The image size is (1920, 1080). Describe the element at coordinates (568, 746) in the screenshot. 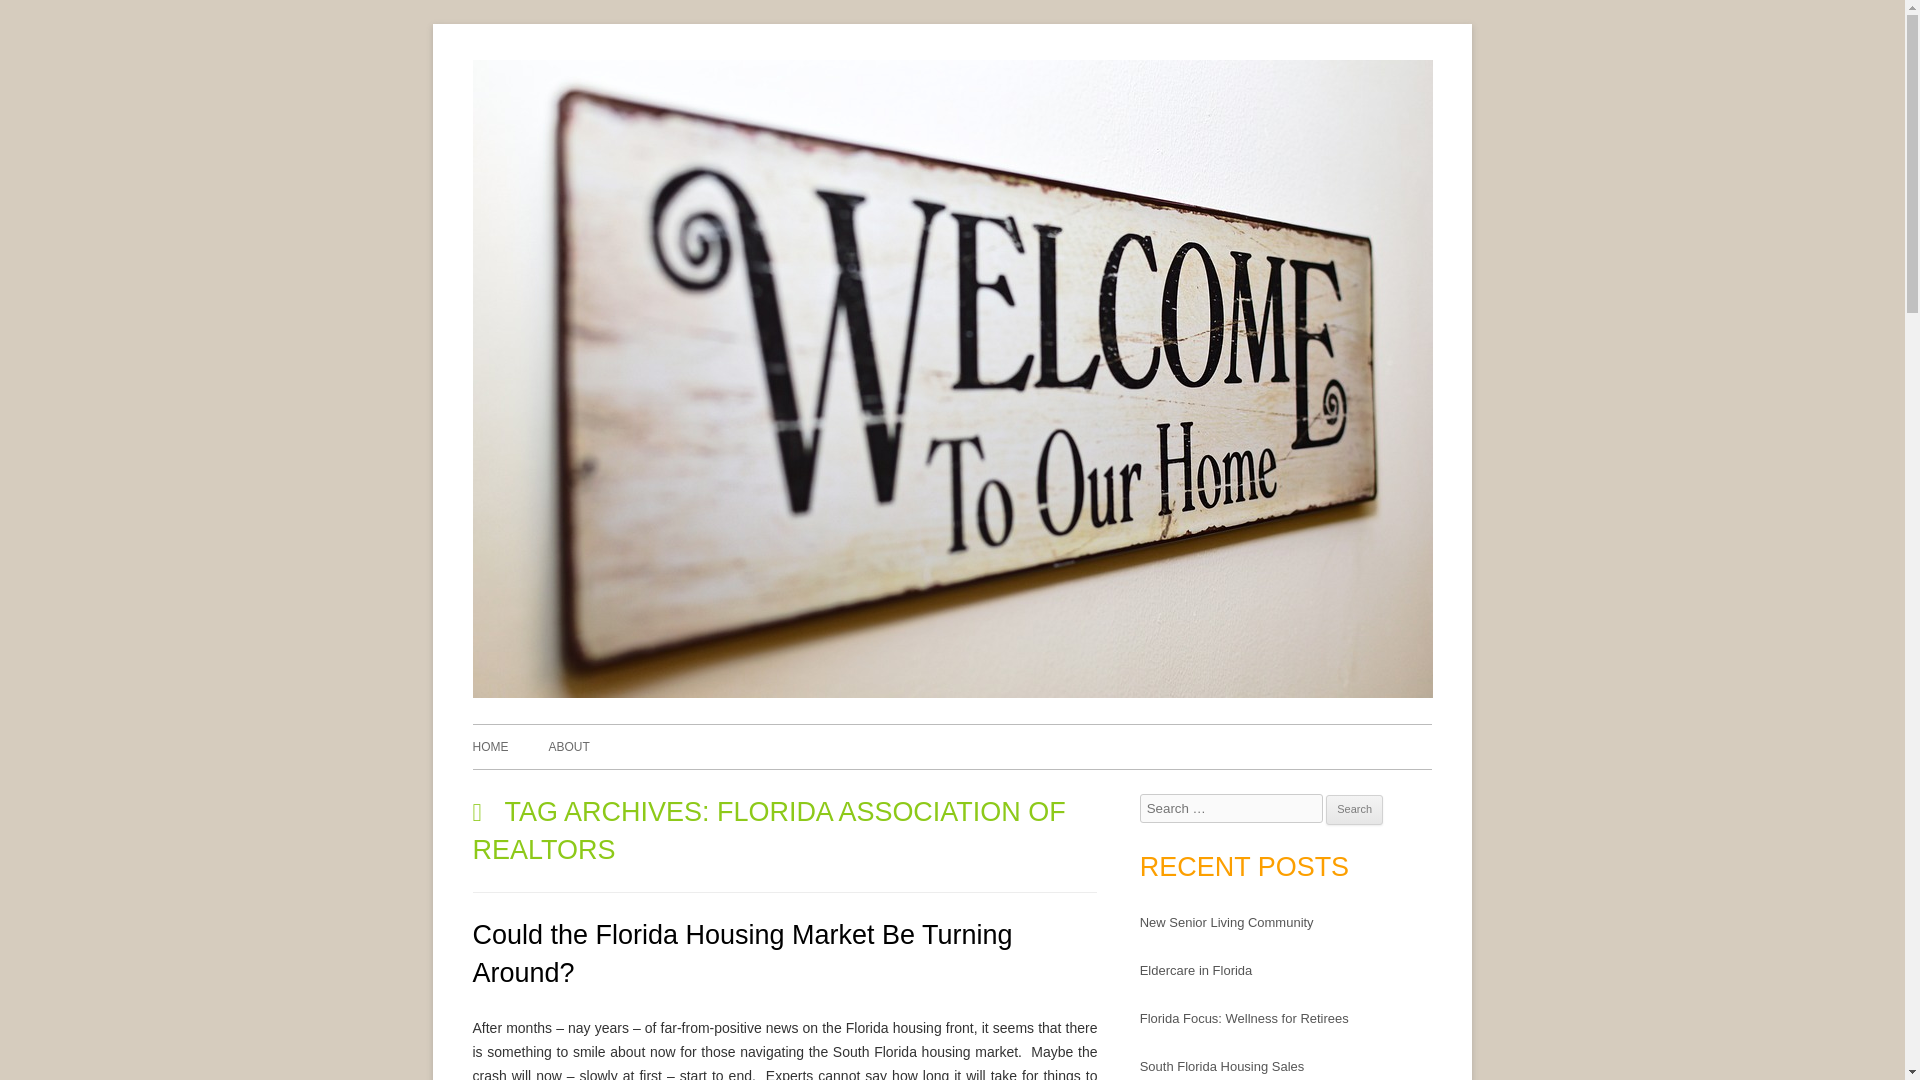

I see `ABOUT` at that location.